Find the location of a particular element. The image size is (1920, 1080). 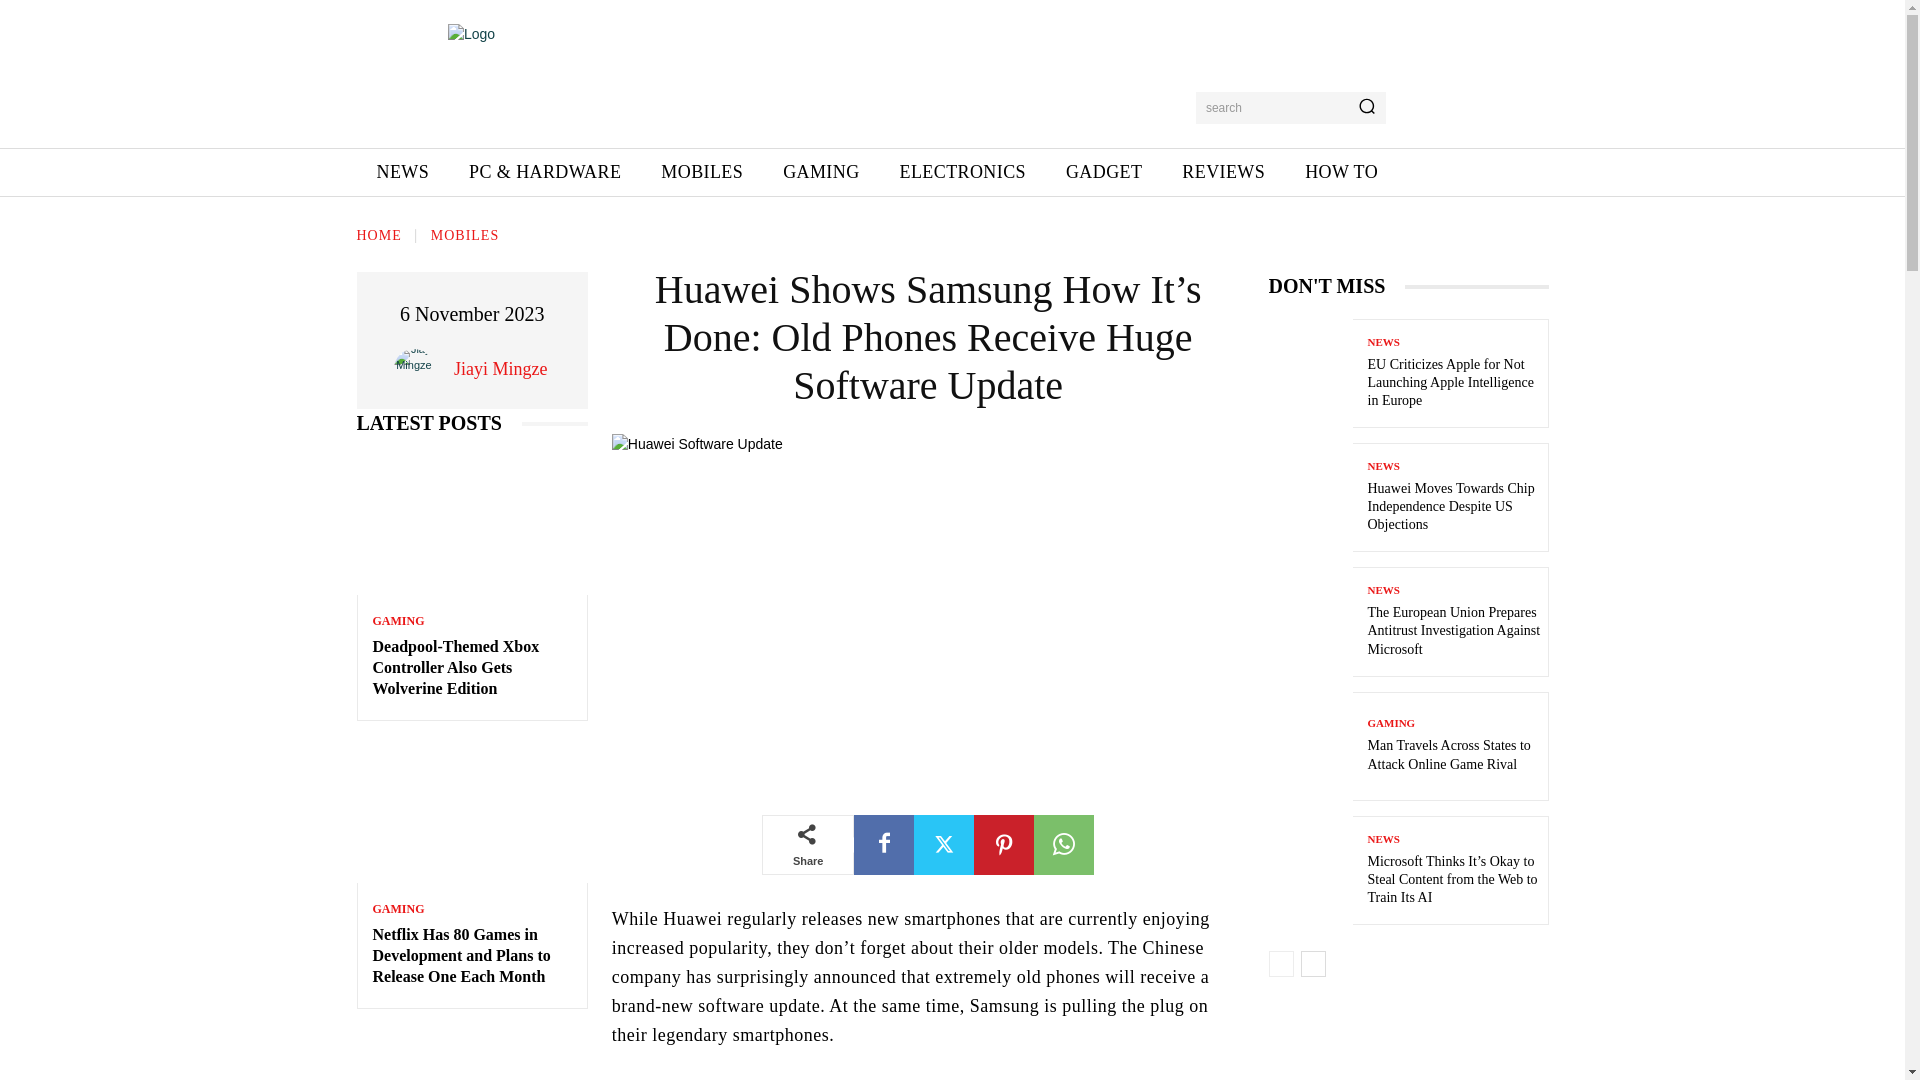

GADGET is located at coordinates (1104, 172).